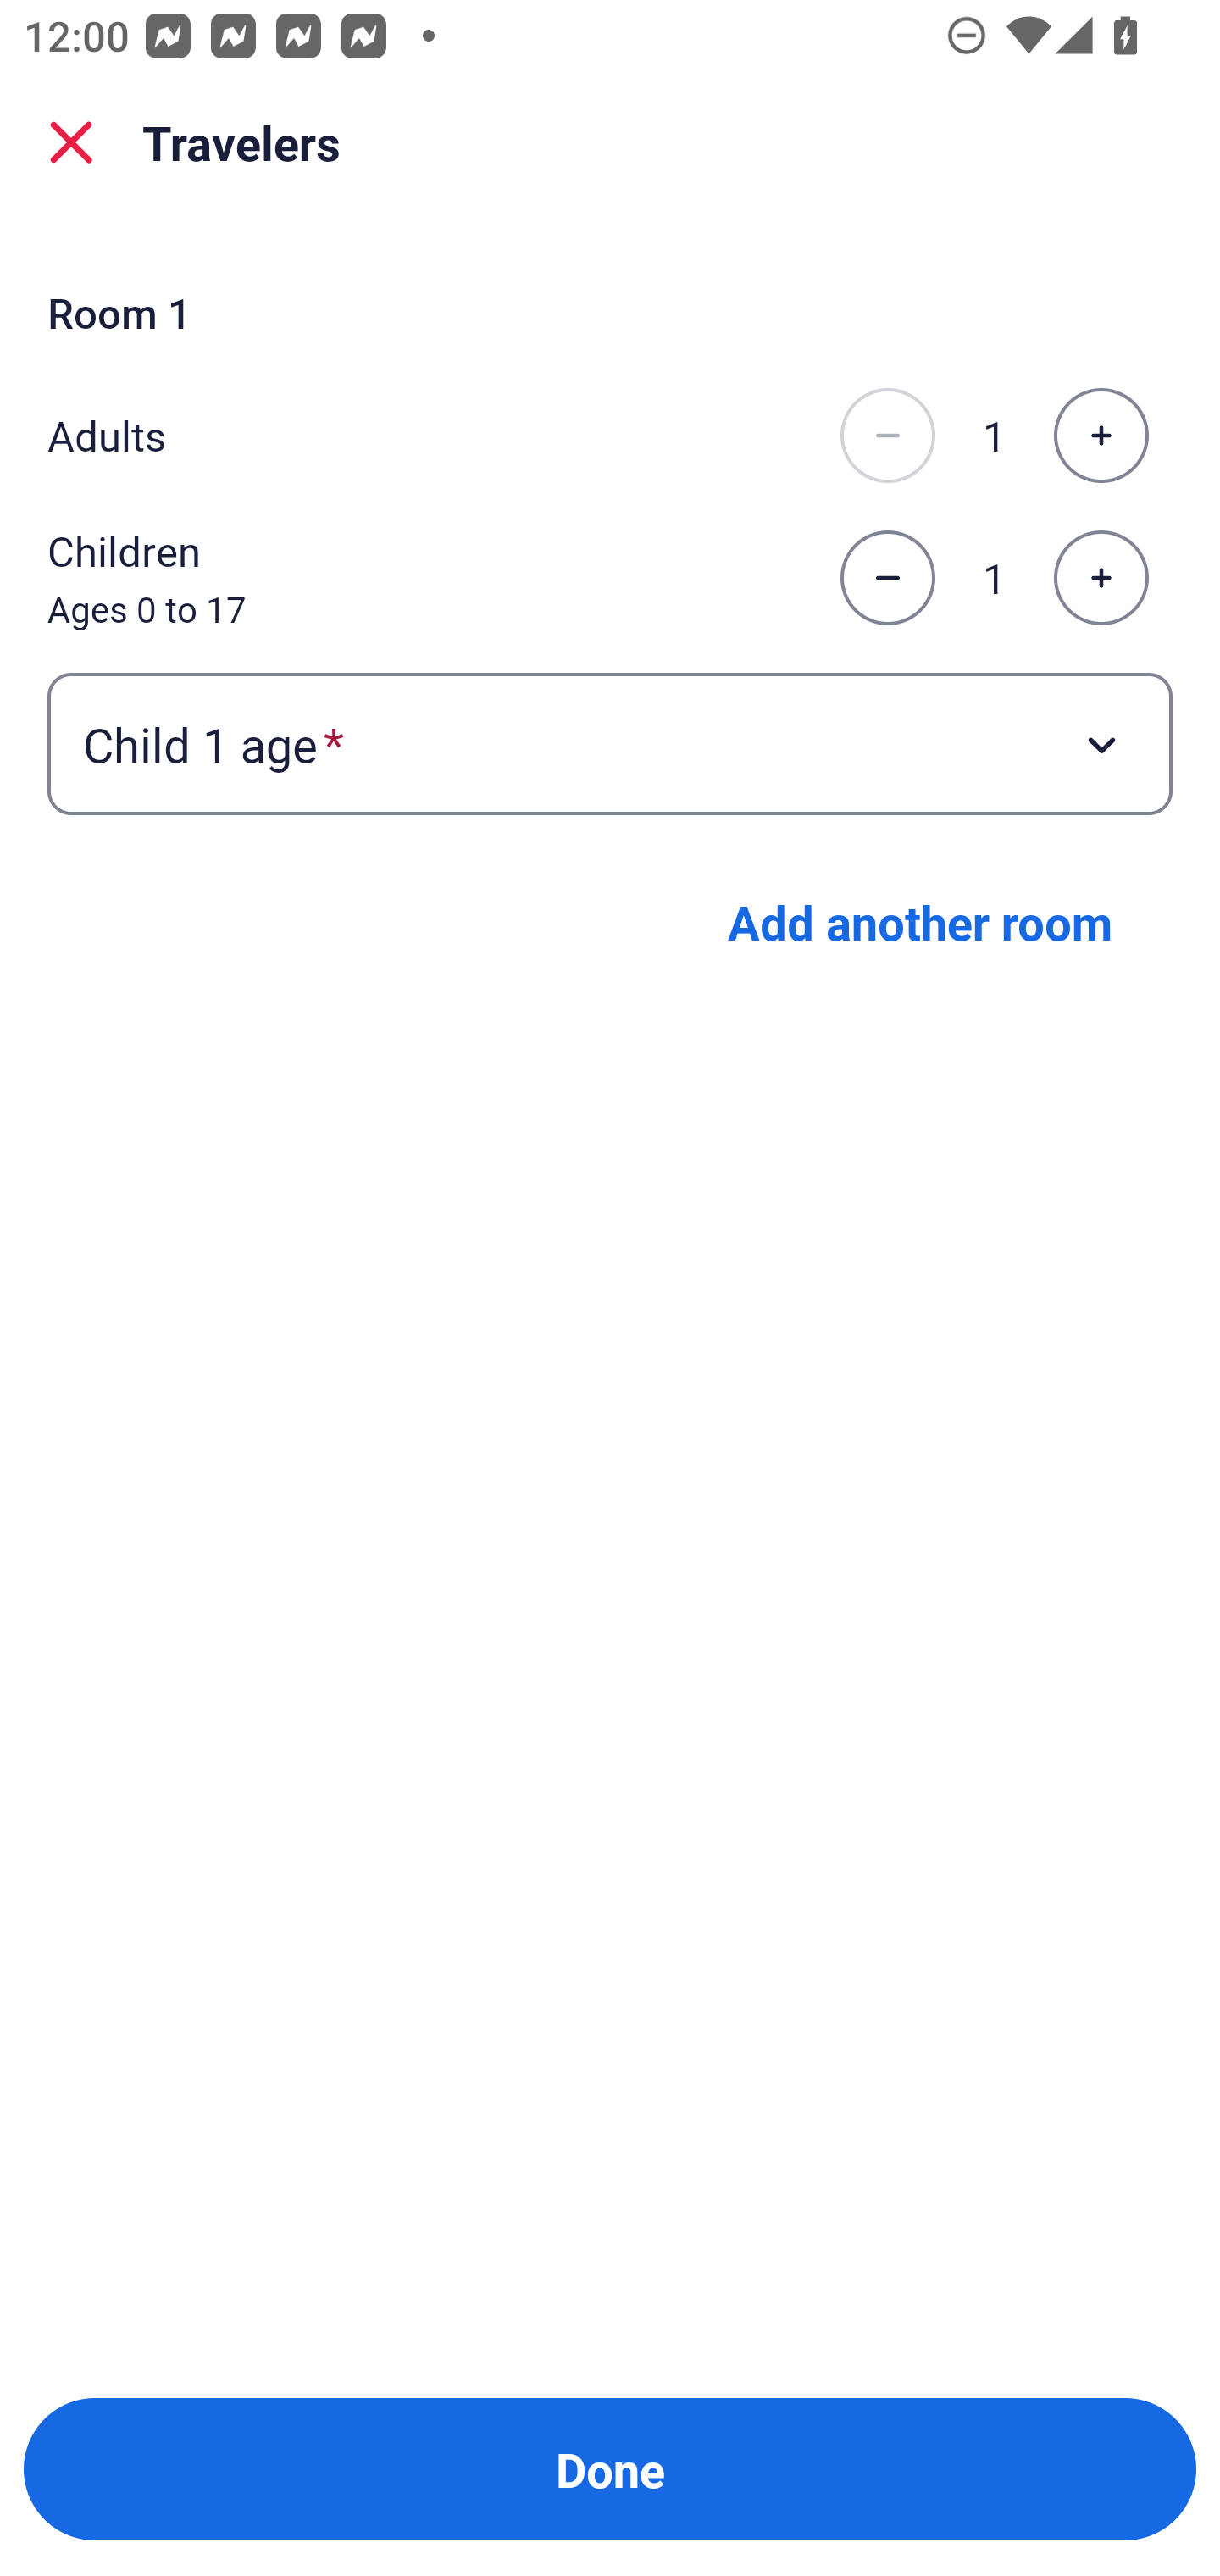  I want to click on Decrease the number of children, so click(887, 578).